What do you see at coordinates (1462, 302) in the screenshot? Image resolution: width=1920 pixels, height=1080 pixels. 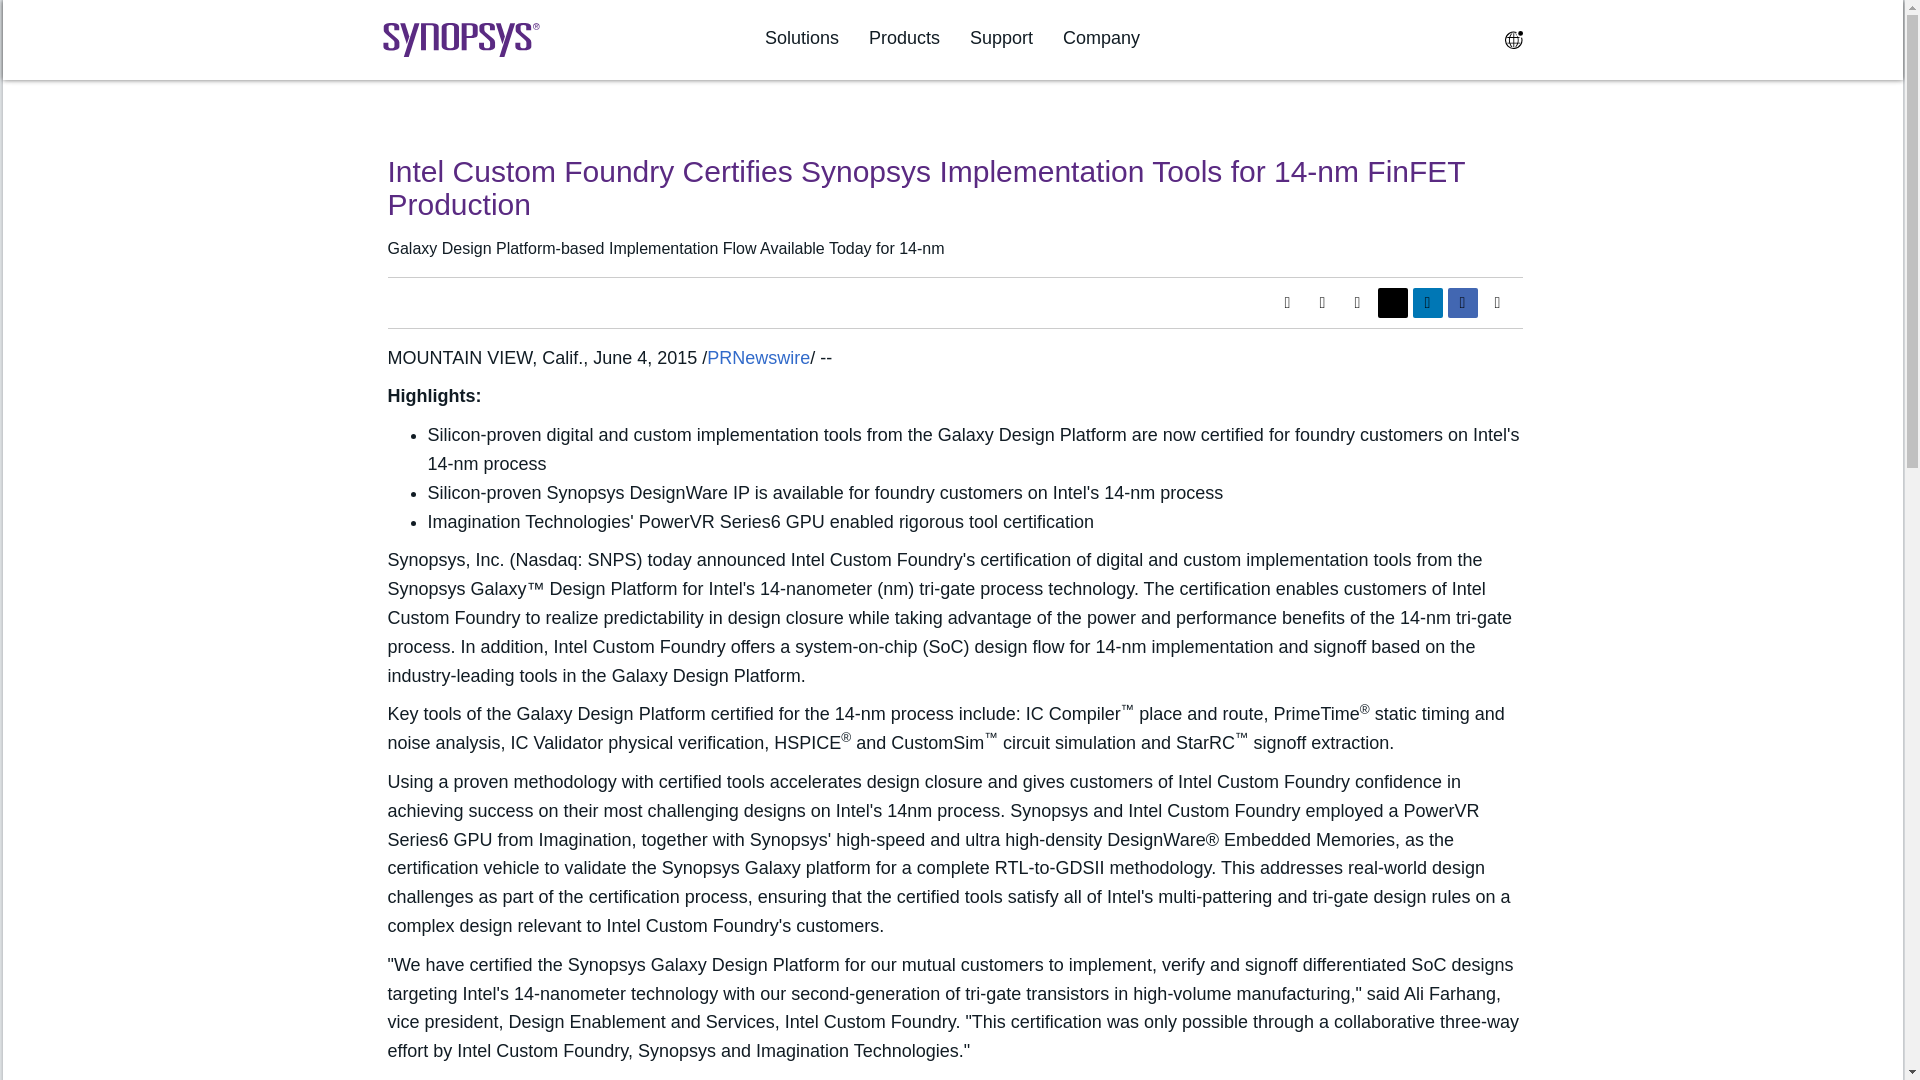 I see `Facebook Share` at bounding box center [1462, 302].